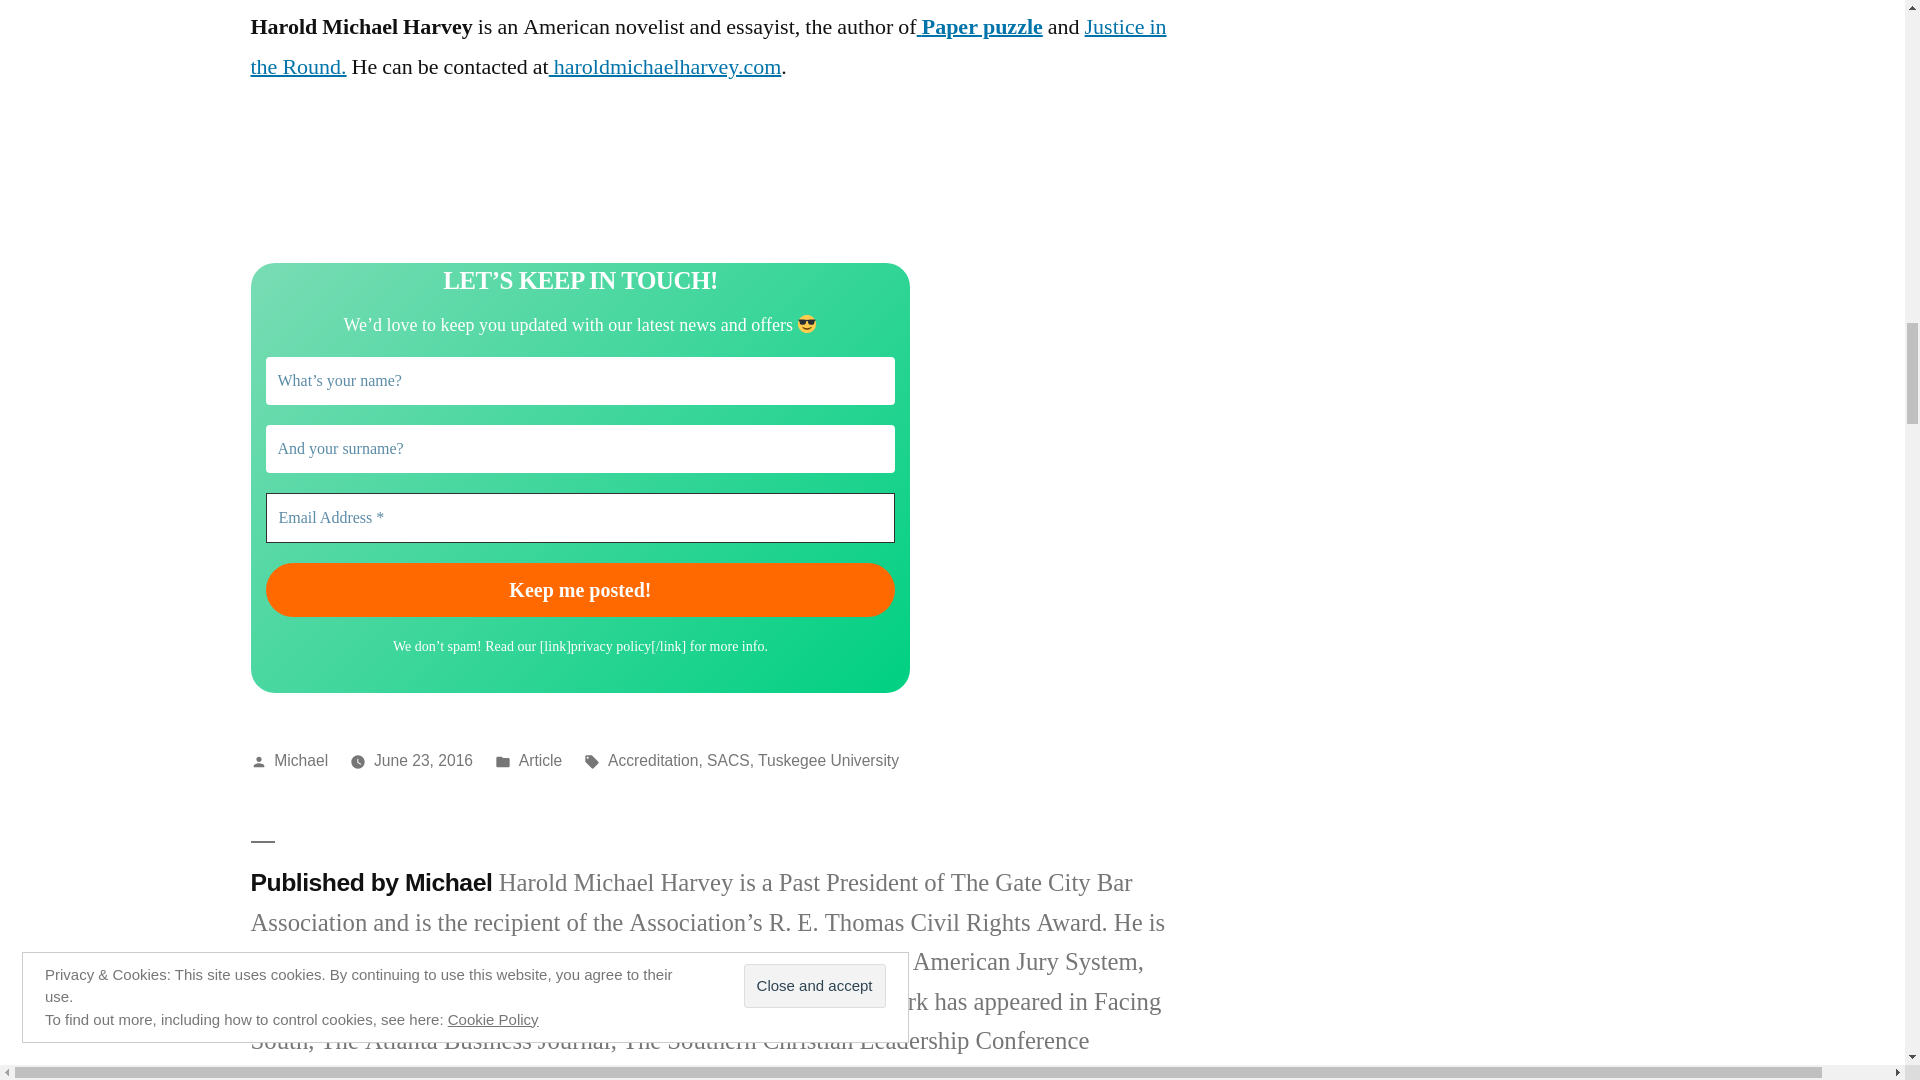 Image resolution: width=1920 pixels, height=1080 pixels. What do you see at coordinates (581, 449) in the screenshot?
I see `And your surname?` at bounding box center [581, 449].